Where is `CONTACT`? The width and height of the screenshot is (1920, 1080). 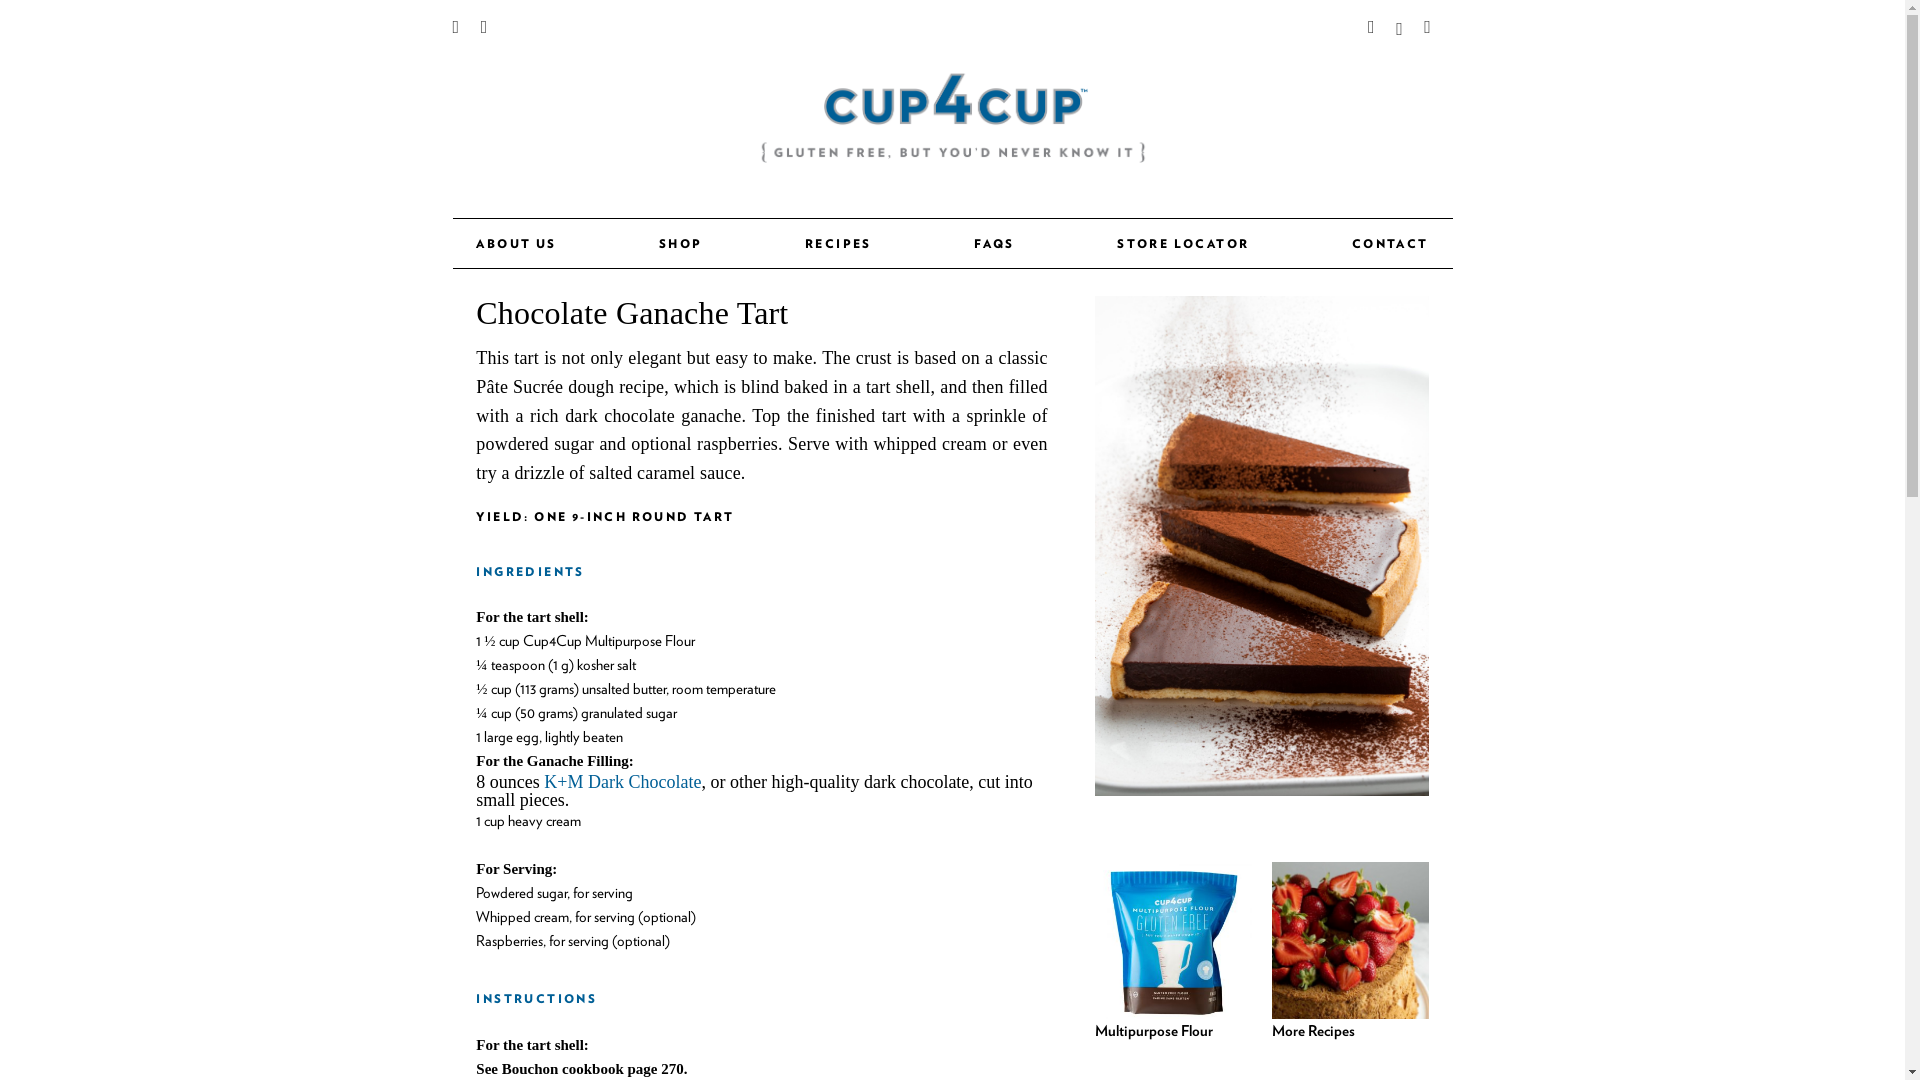 CONTACT is located at coordinates (1390, 243).